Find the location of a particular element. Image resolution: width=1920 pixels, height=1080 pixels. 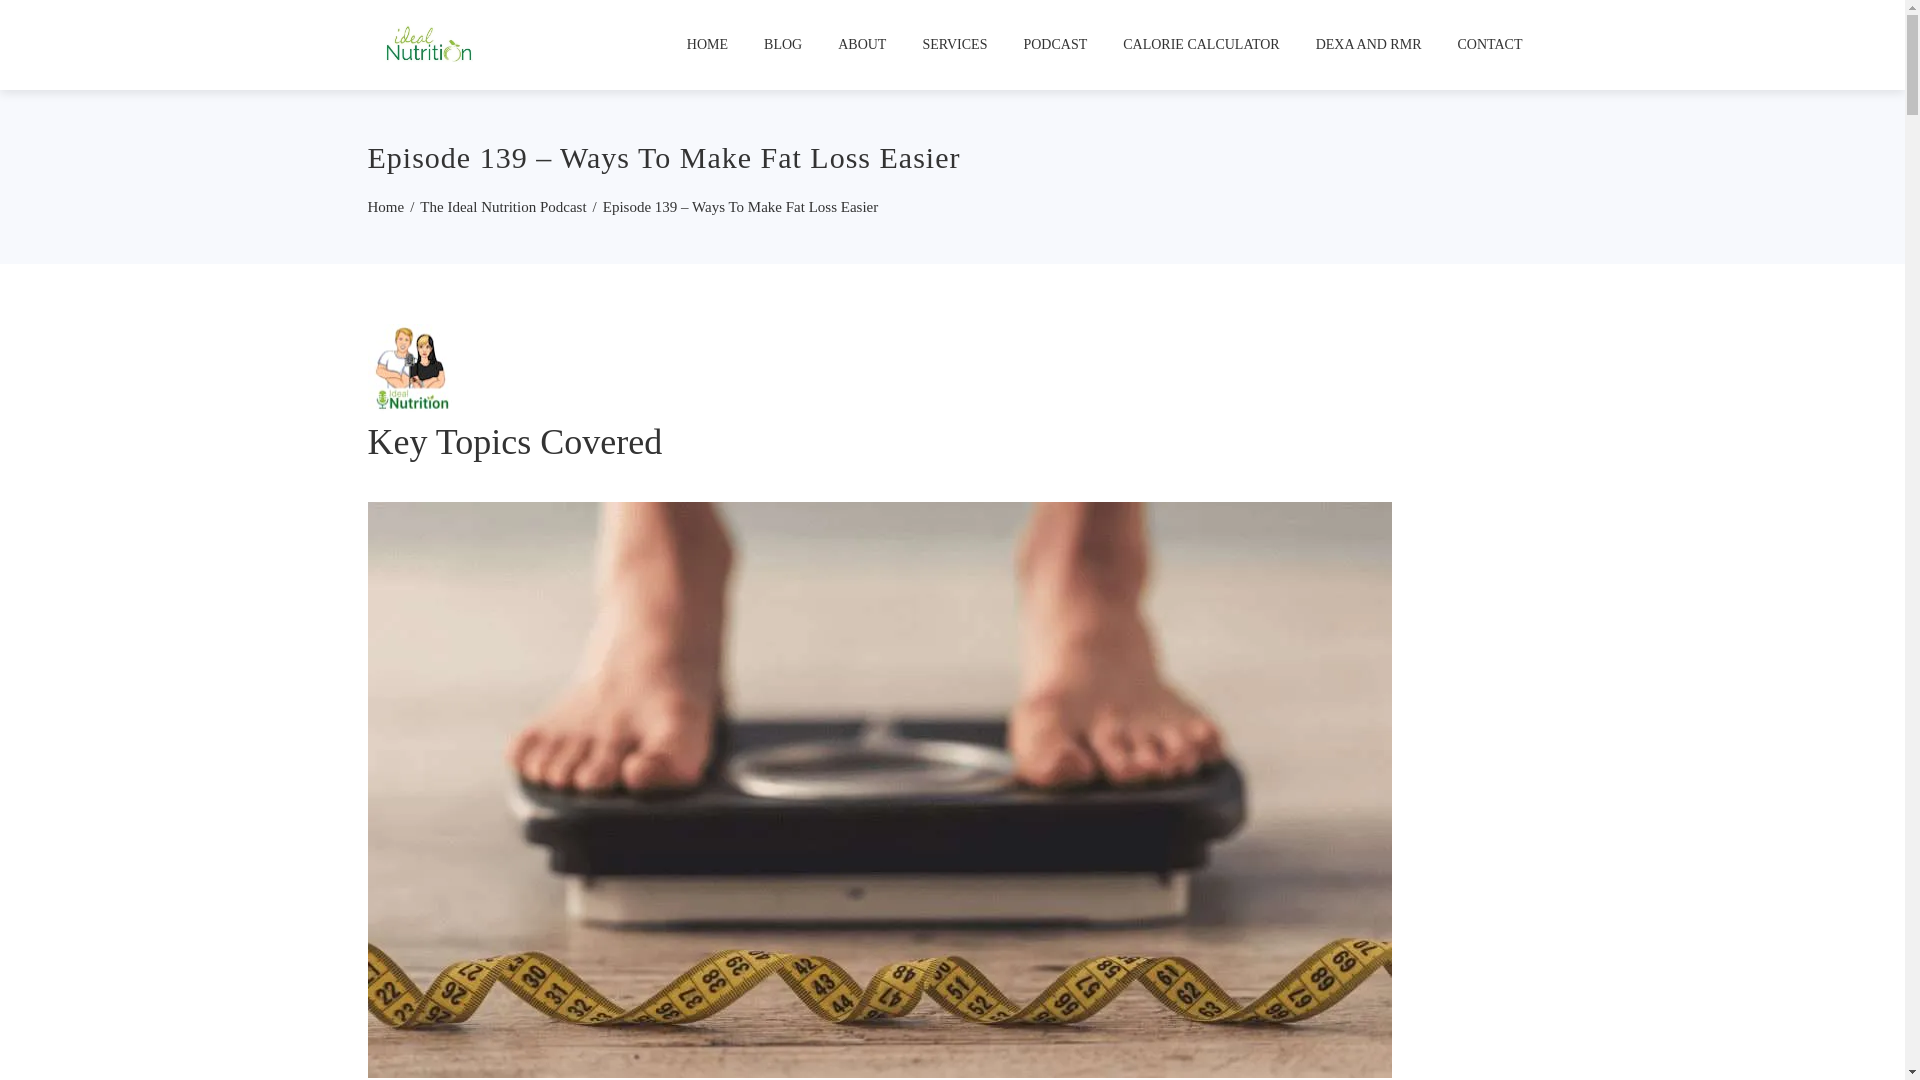

HOME is located at coordinates (708, 44).